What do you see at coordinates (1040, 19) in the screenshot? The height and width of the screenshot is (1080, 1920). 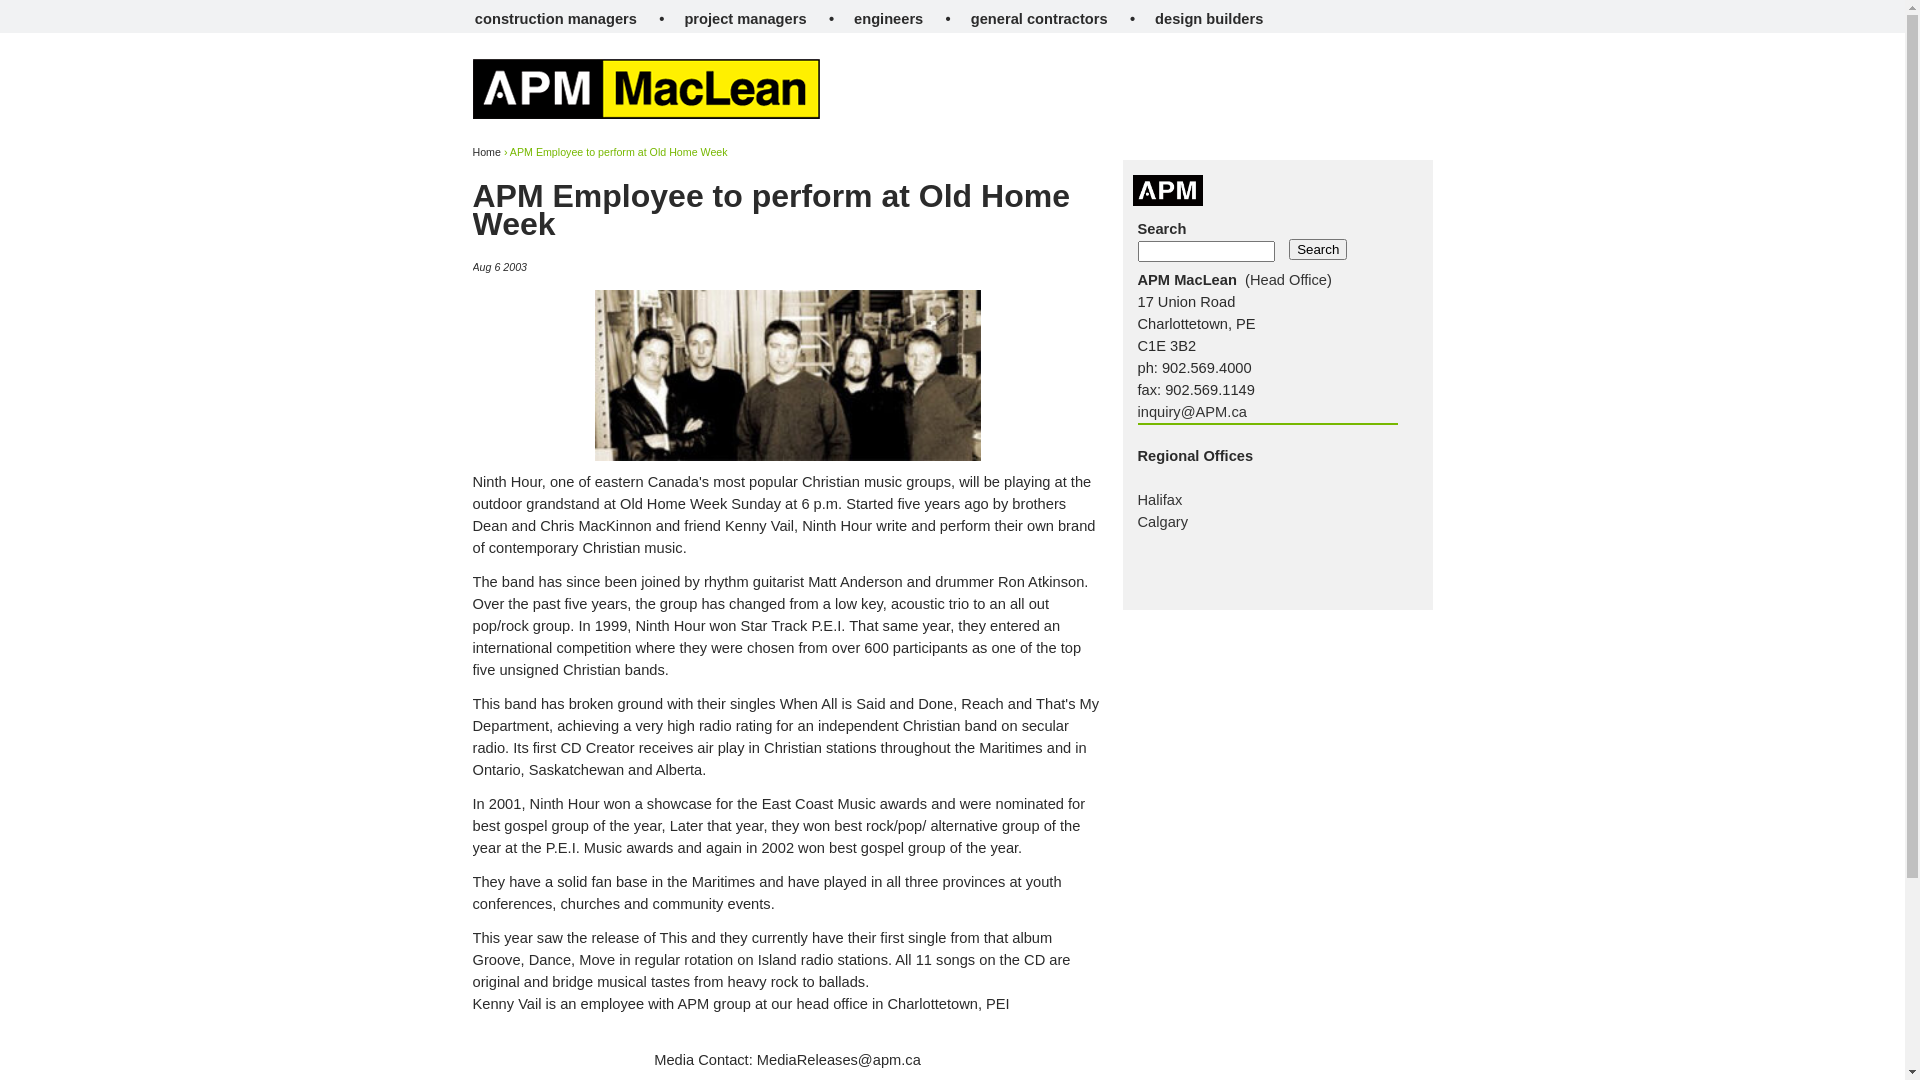 I see `general contractors` at bounding box center [1040, 19].